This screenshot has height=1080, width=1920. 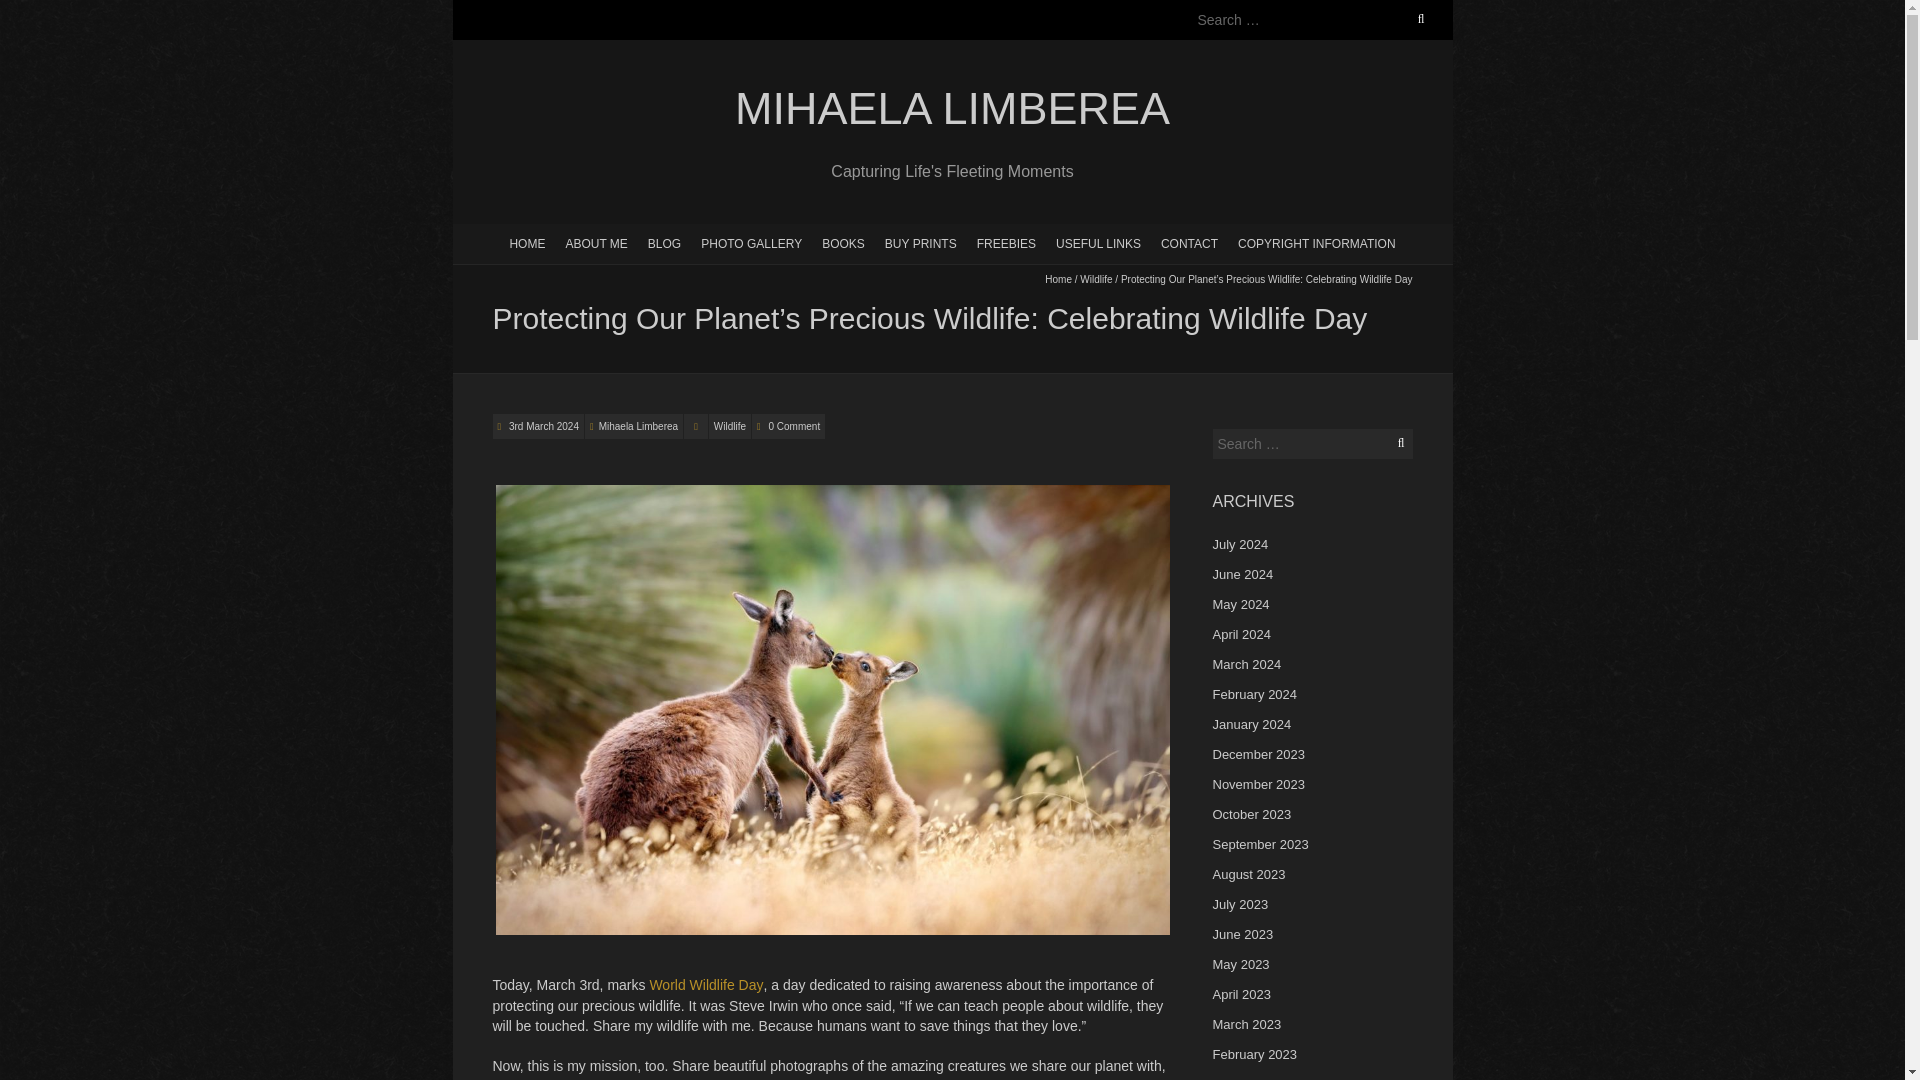 I want to click on FREEBIES, so click(x=1006, y=242).